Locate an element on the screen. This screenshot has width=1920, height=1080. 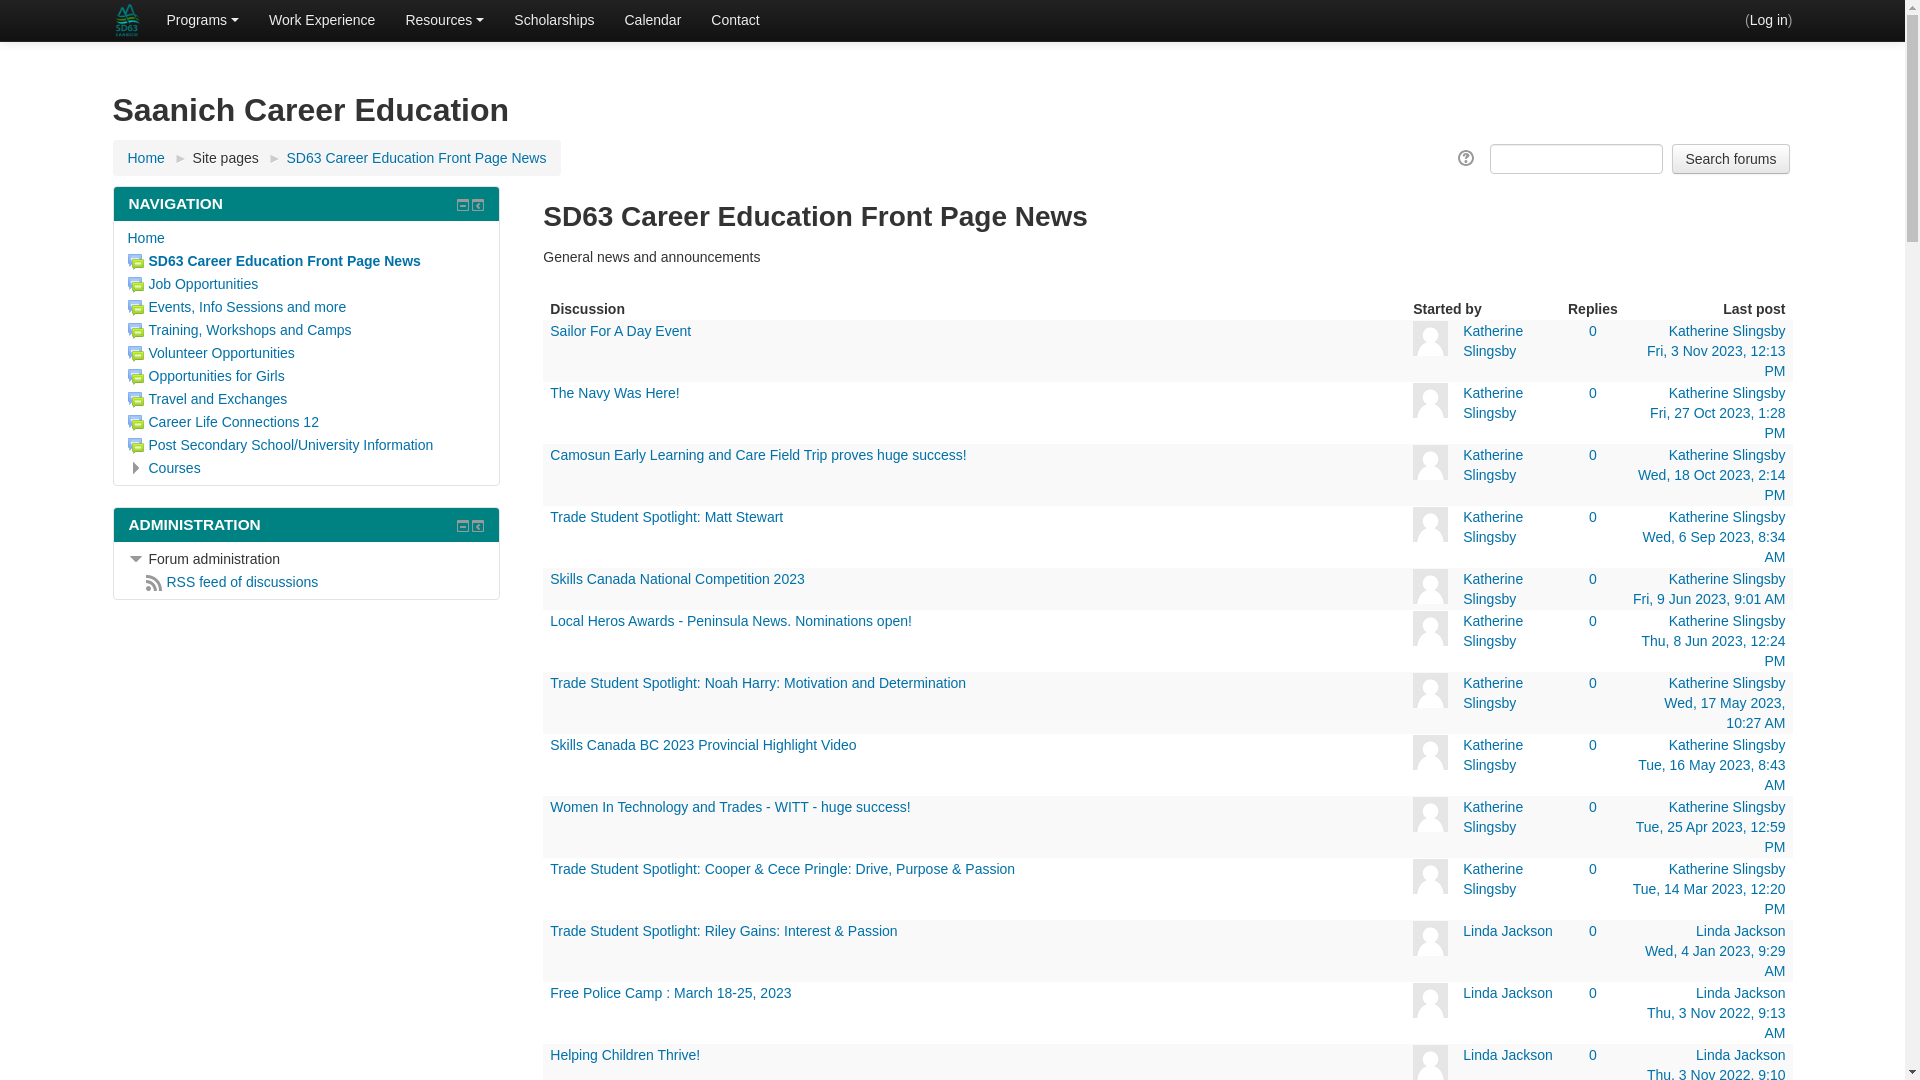
Tue, 16 May 2023, 8:43 AM is located at coordinates (1712, 775).